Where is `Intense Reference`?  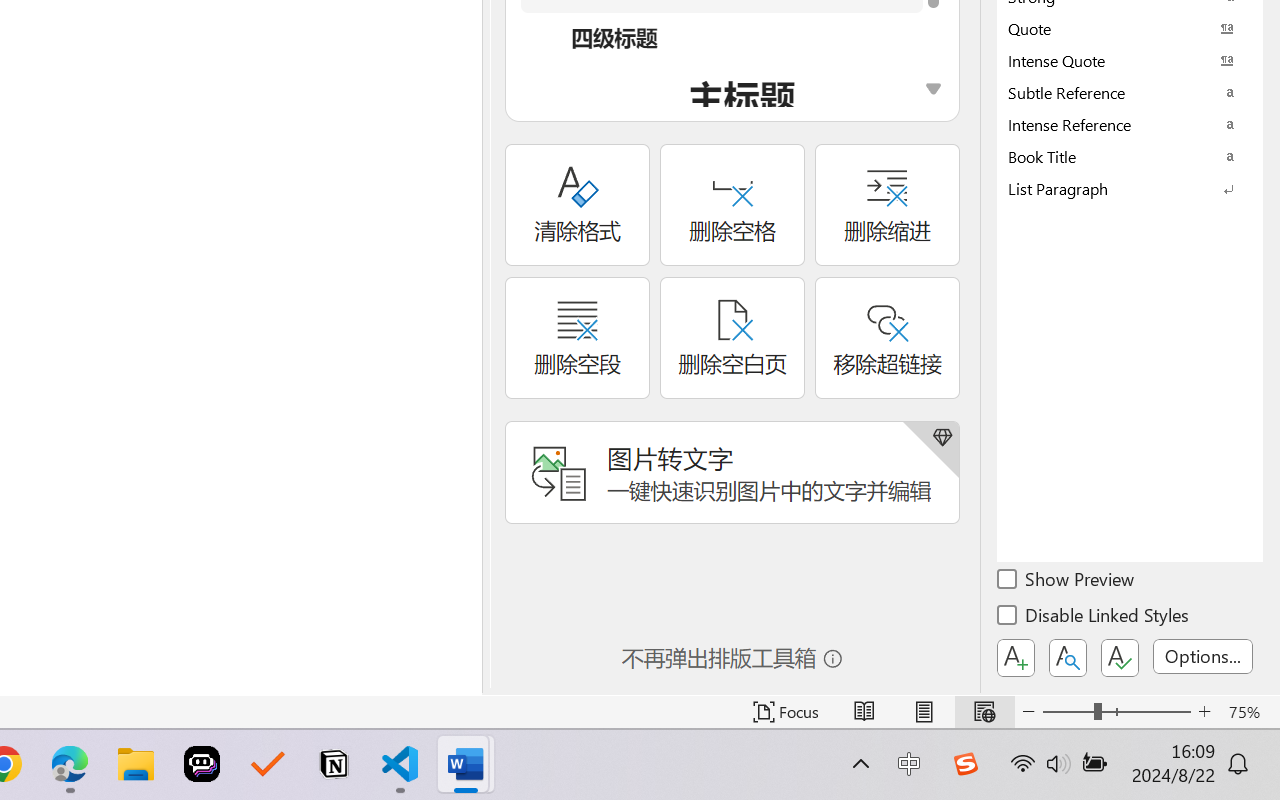
Intense Reference is located at coordinates (1130, 124).